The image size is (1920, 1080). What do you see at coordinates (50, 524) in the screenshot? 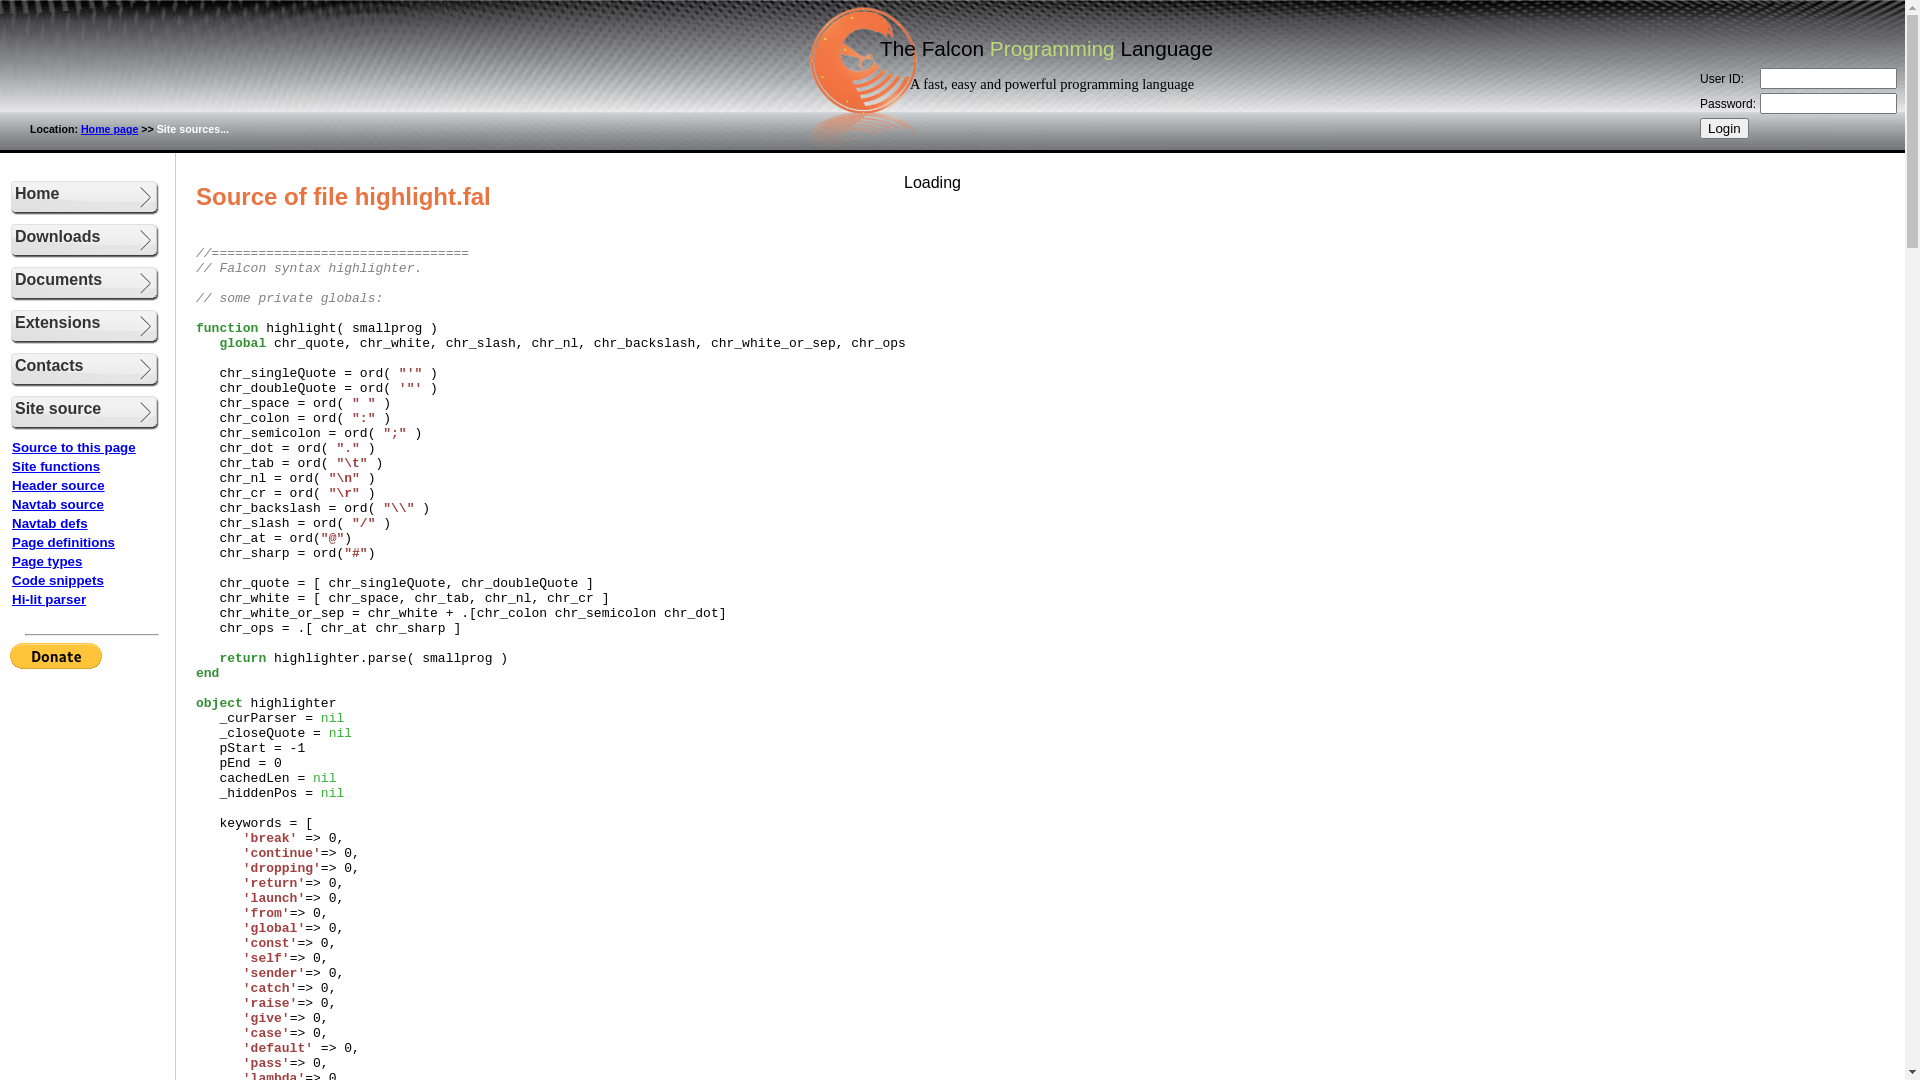
I see `Navtab defs` at bounding box center [50, 524].